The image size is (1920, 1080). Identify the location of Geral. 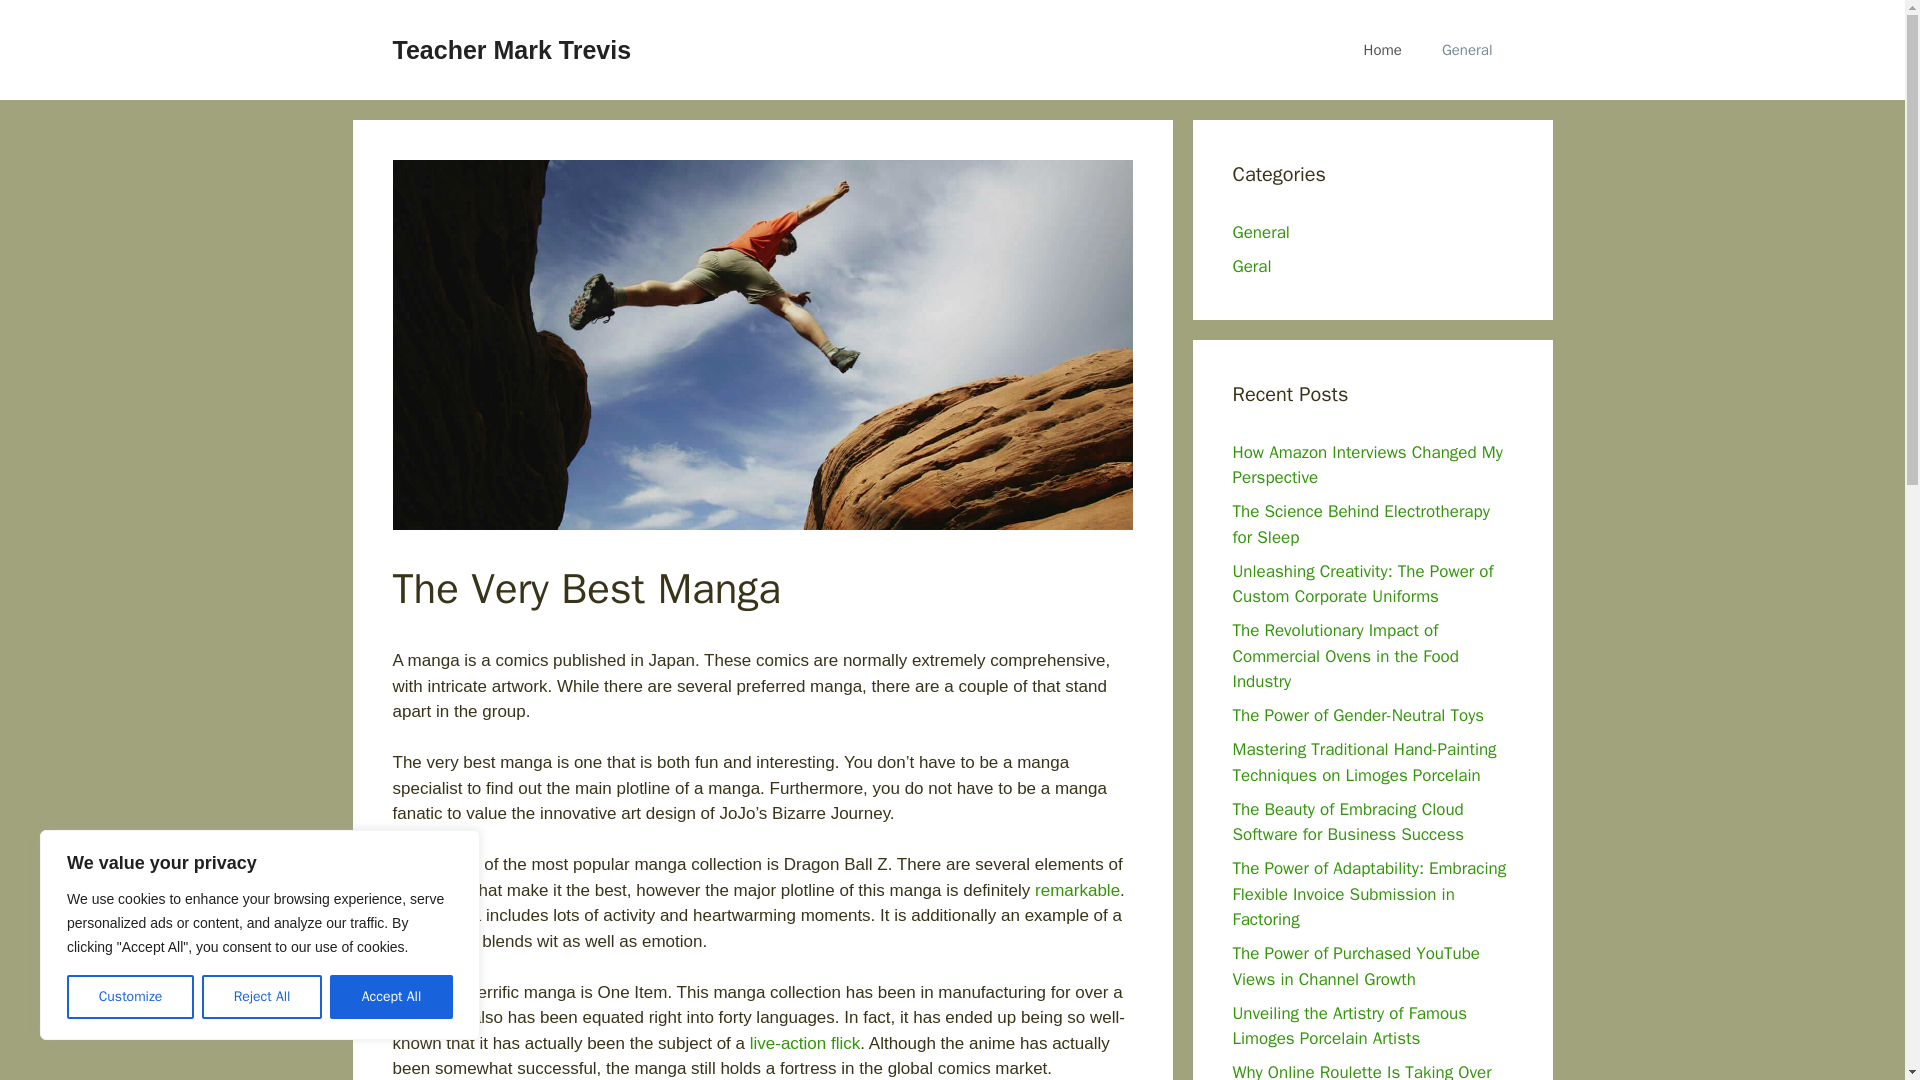
(1252, 266).